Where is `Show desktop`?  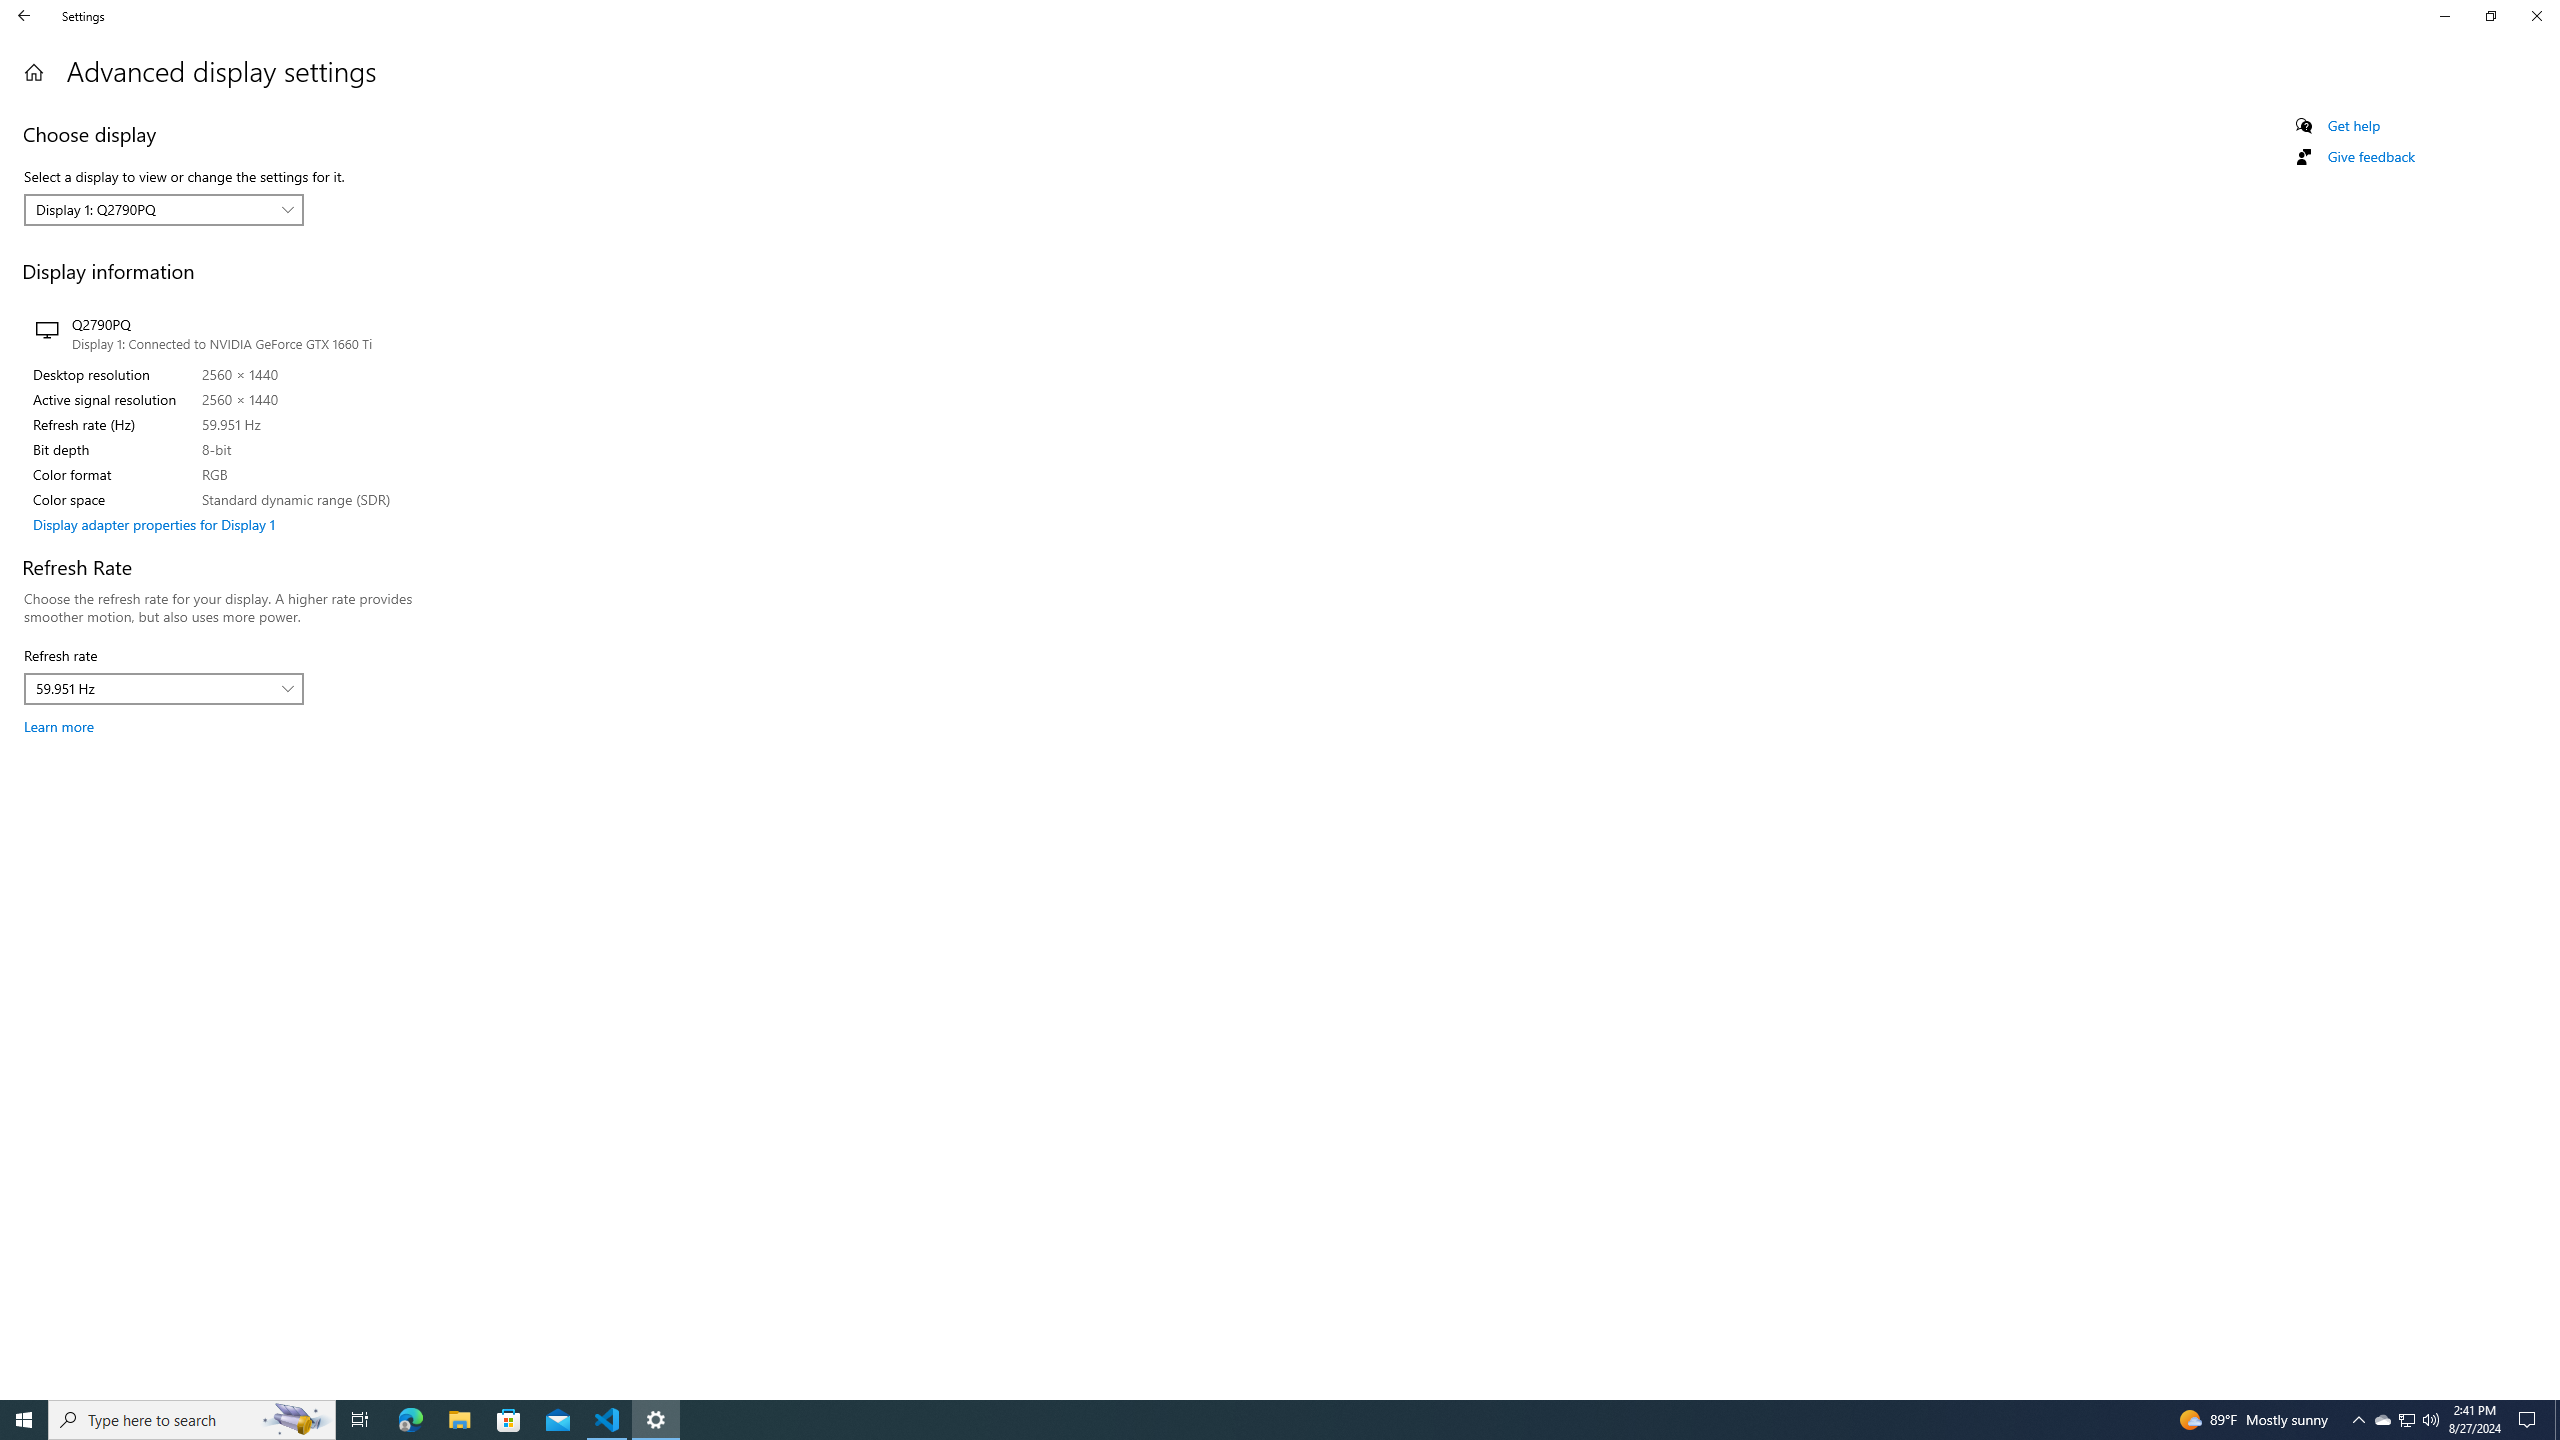
Show desktop is located at coordinates (2557, 1420).